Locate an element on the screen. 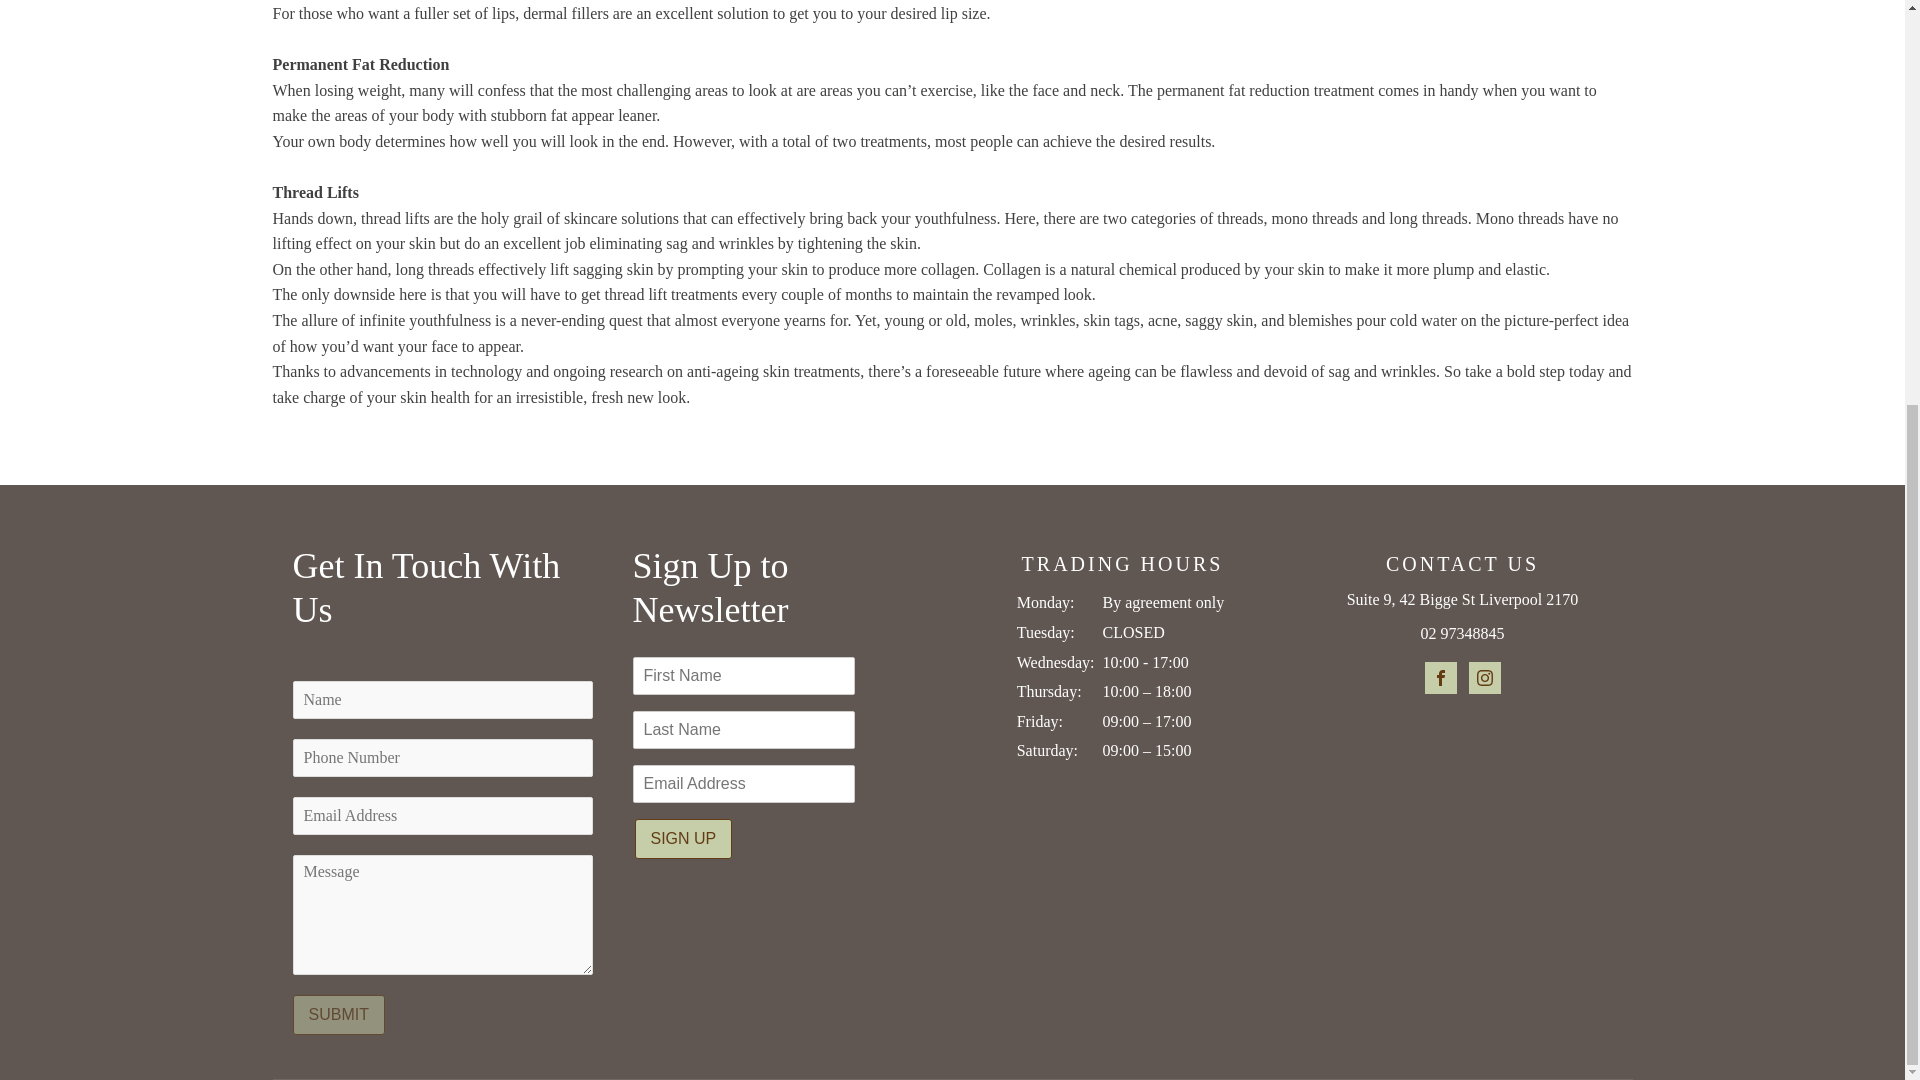 This screenshot has width=1920, height=1080. 02 97348845 is located at coordinates (1462, 634).